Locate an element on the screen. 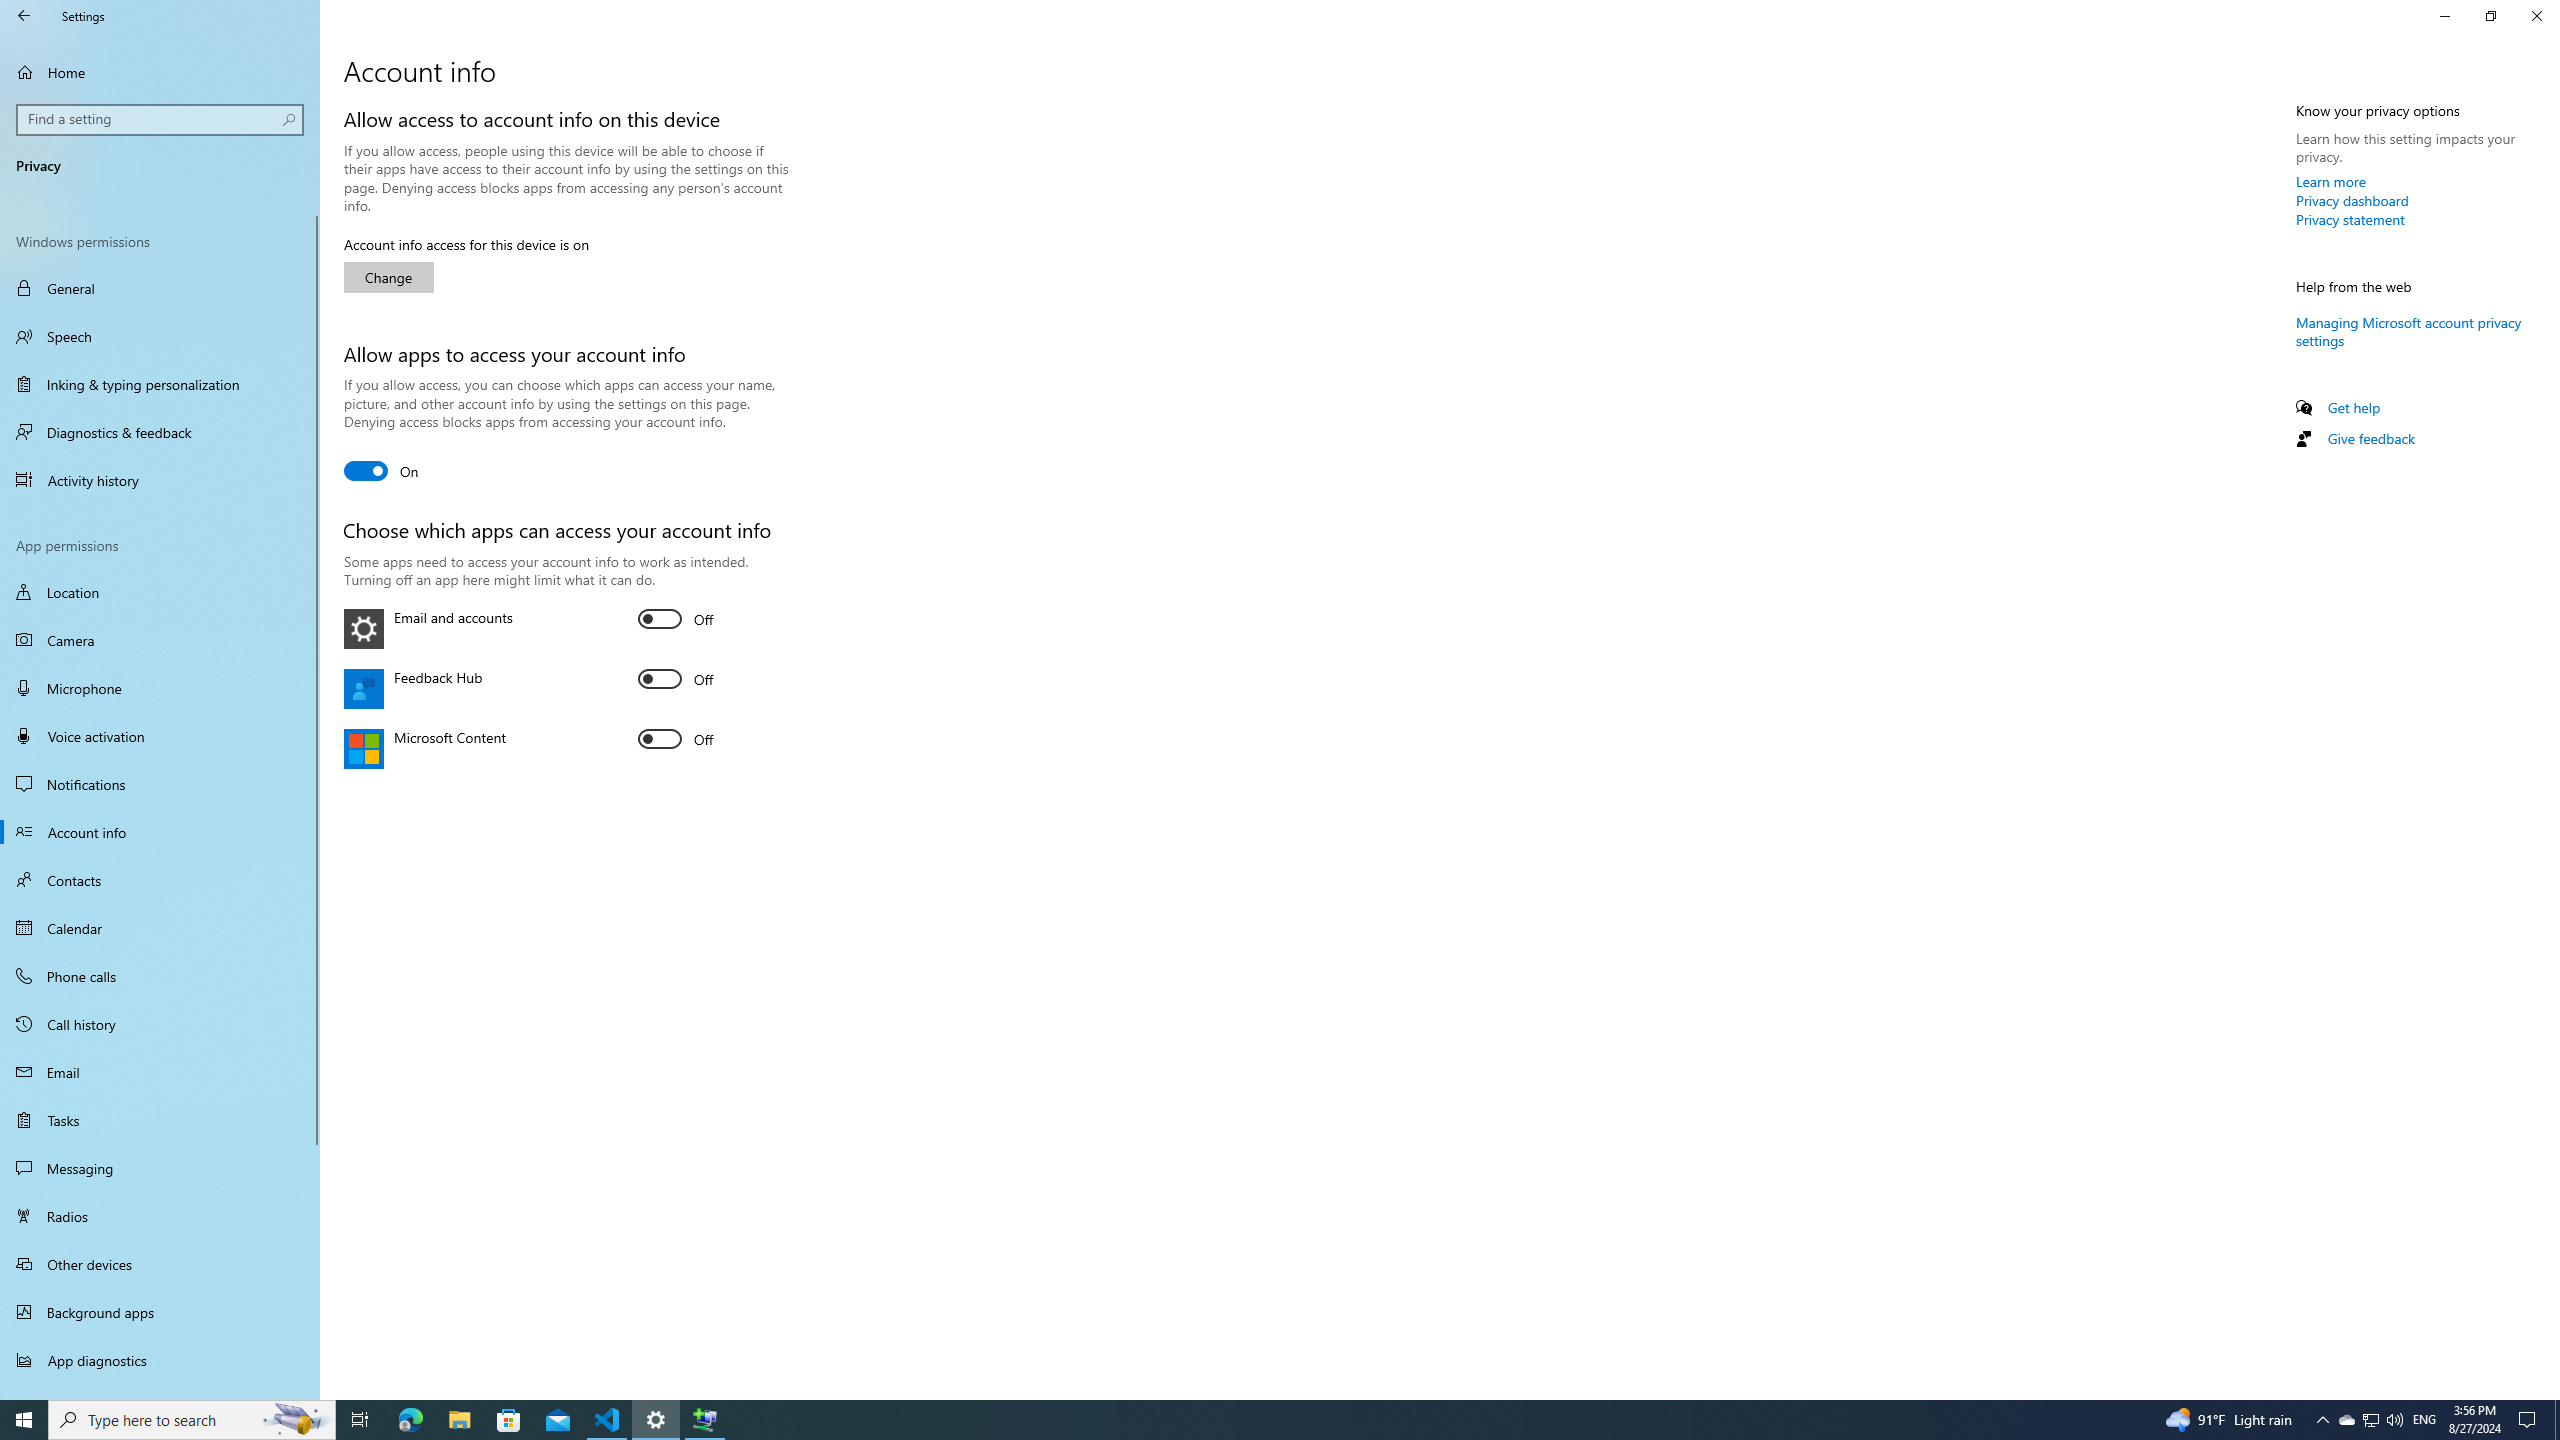 The height and width of the screenshot is (1440, 2560). Background apps is located at coordinates (160, 1312).